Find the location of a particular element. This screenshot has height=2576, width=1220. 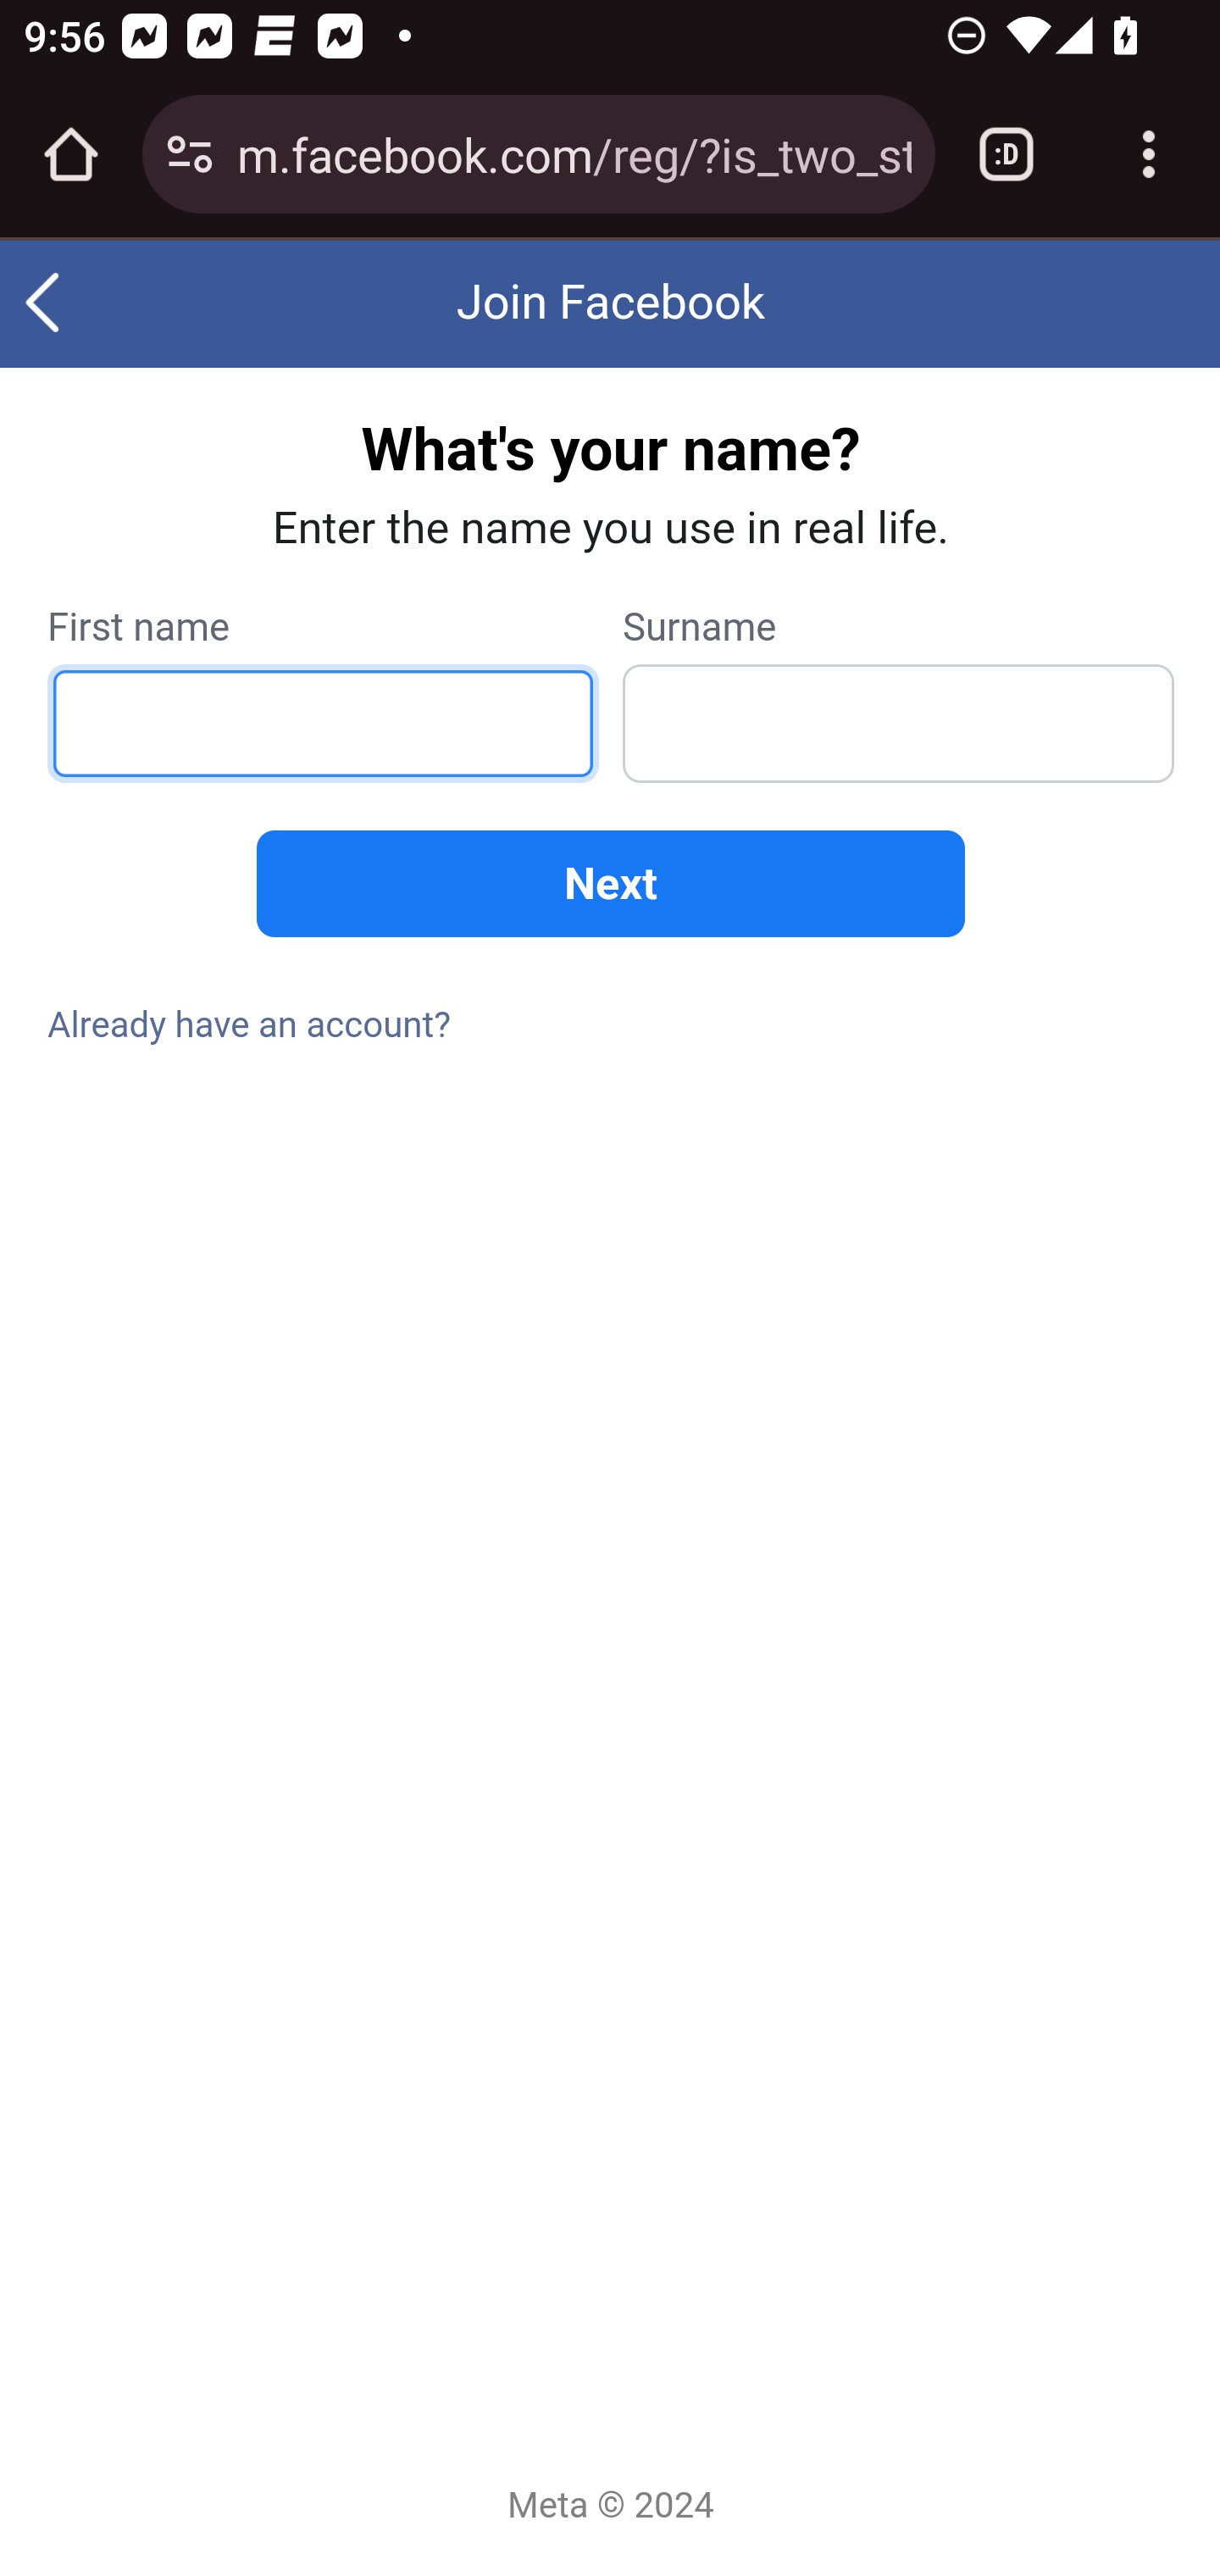

Next is located at coordinates (610, 885).